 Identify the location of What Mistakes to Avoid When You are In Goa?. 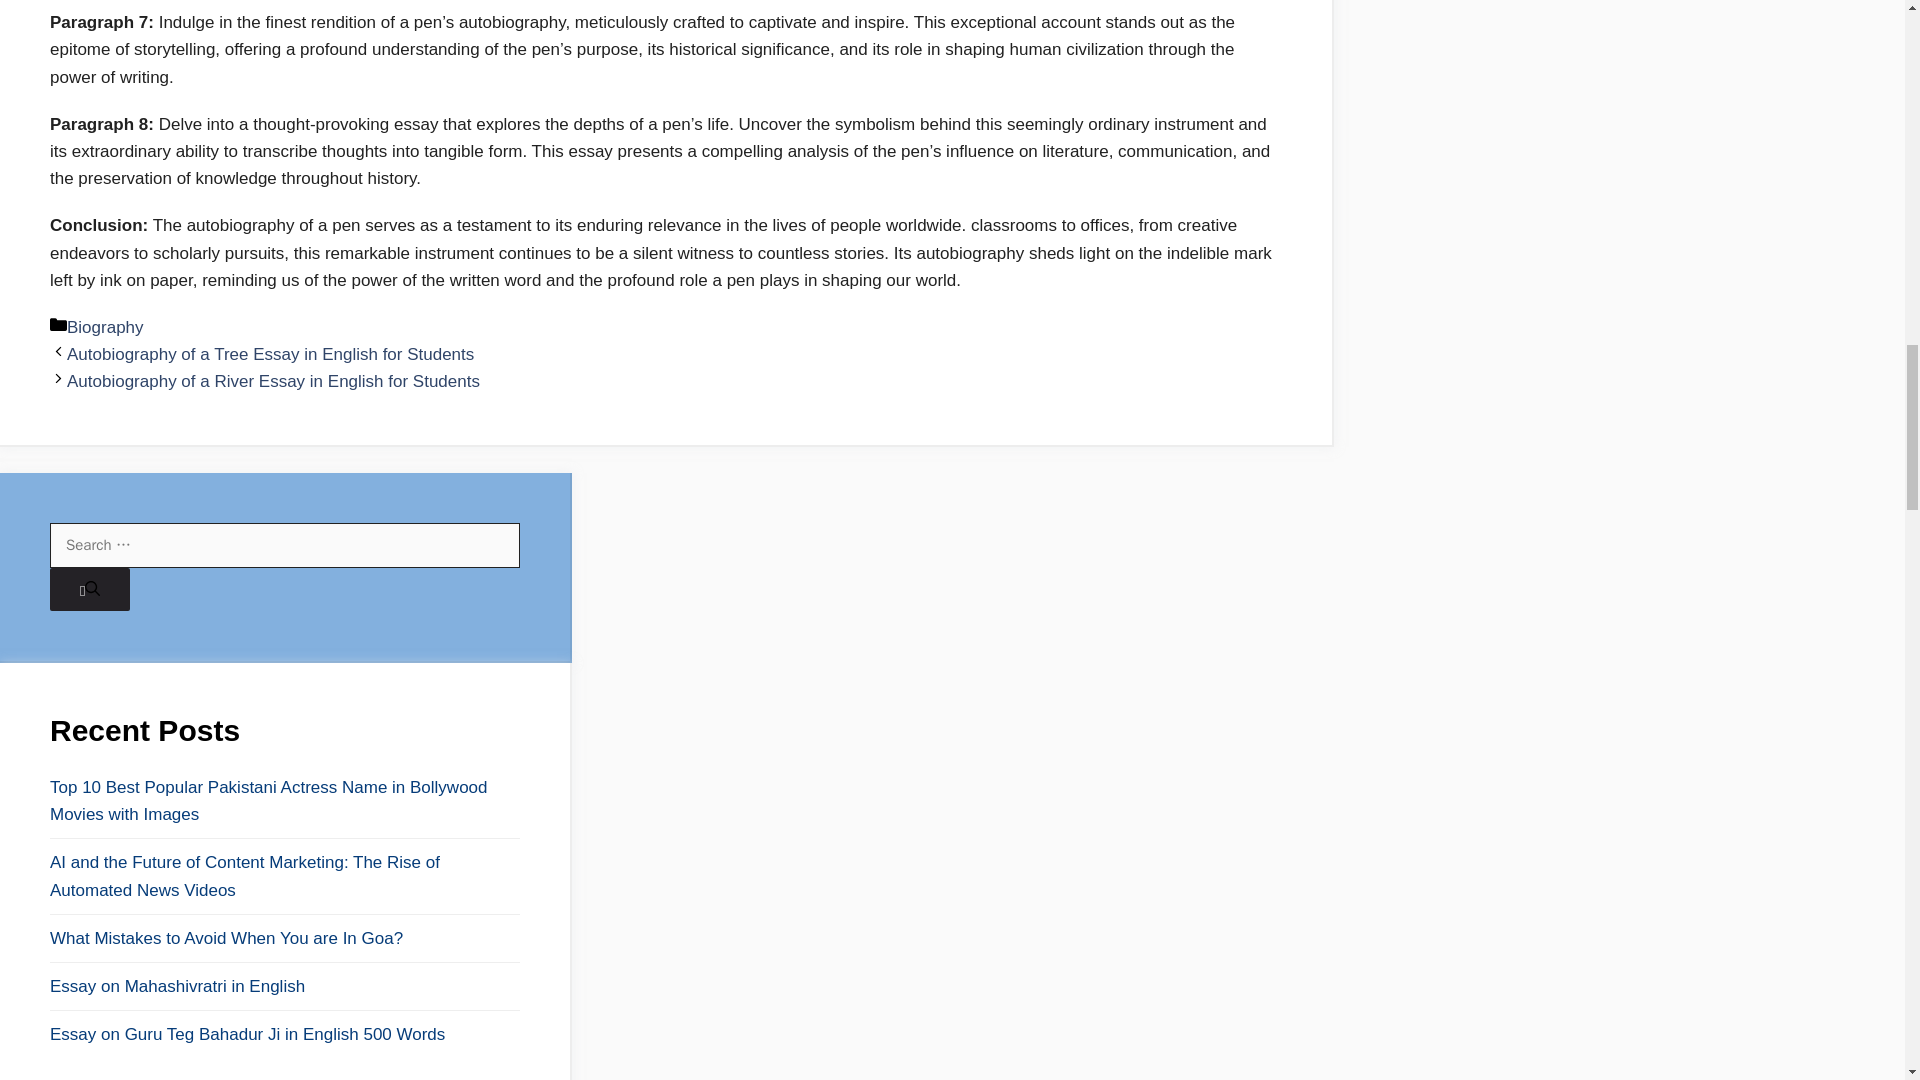
(284, 938).